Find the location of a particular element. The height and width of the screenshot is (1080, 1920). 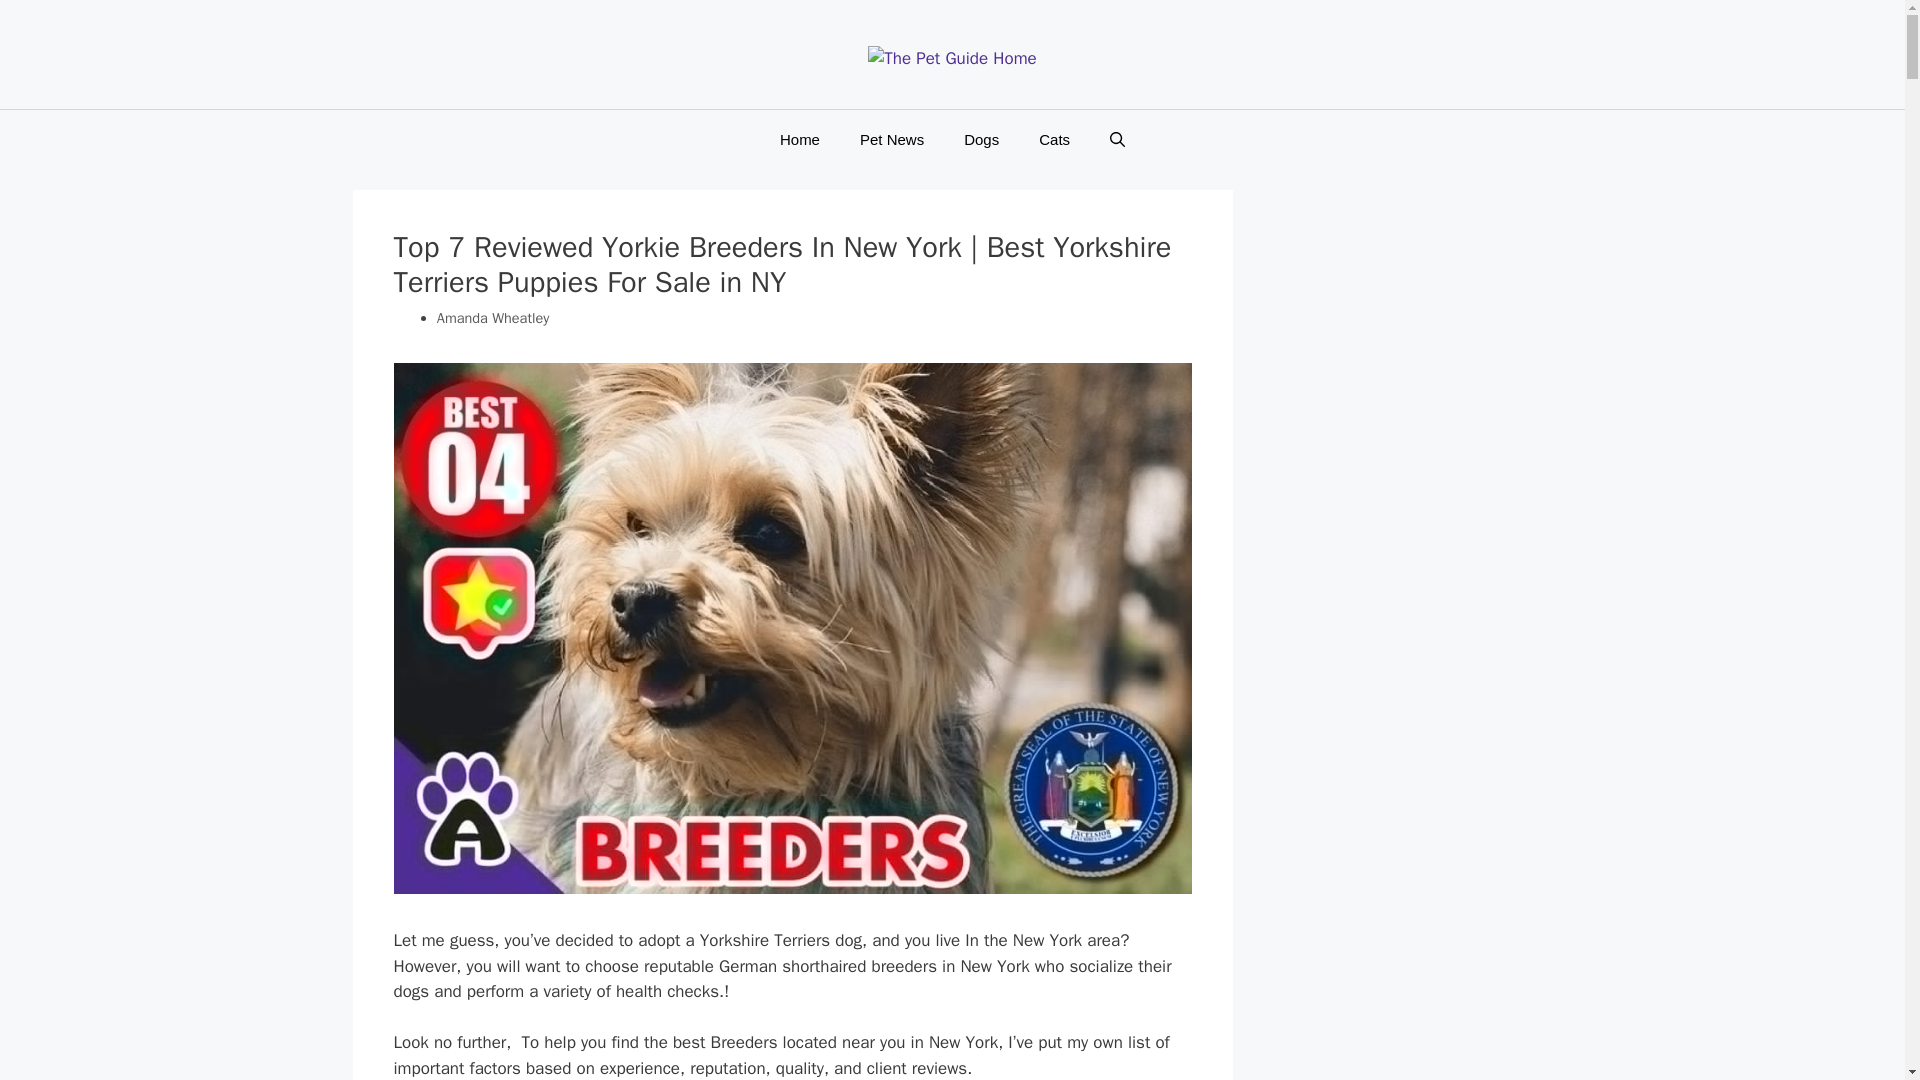

The Pet Guide Home is located at coordinates (952, 58).